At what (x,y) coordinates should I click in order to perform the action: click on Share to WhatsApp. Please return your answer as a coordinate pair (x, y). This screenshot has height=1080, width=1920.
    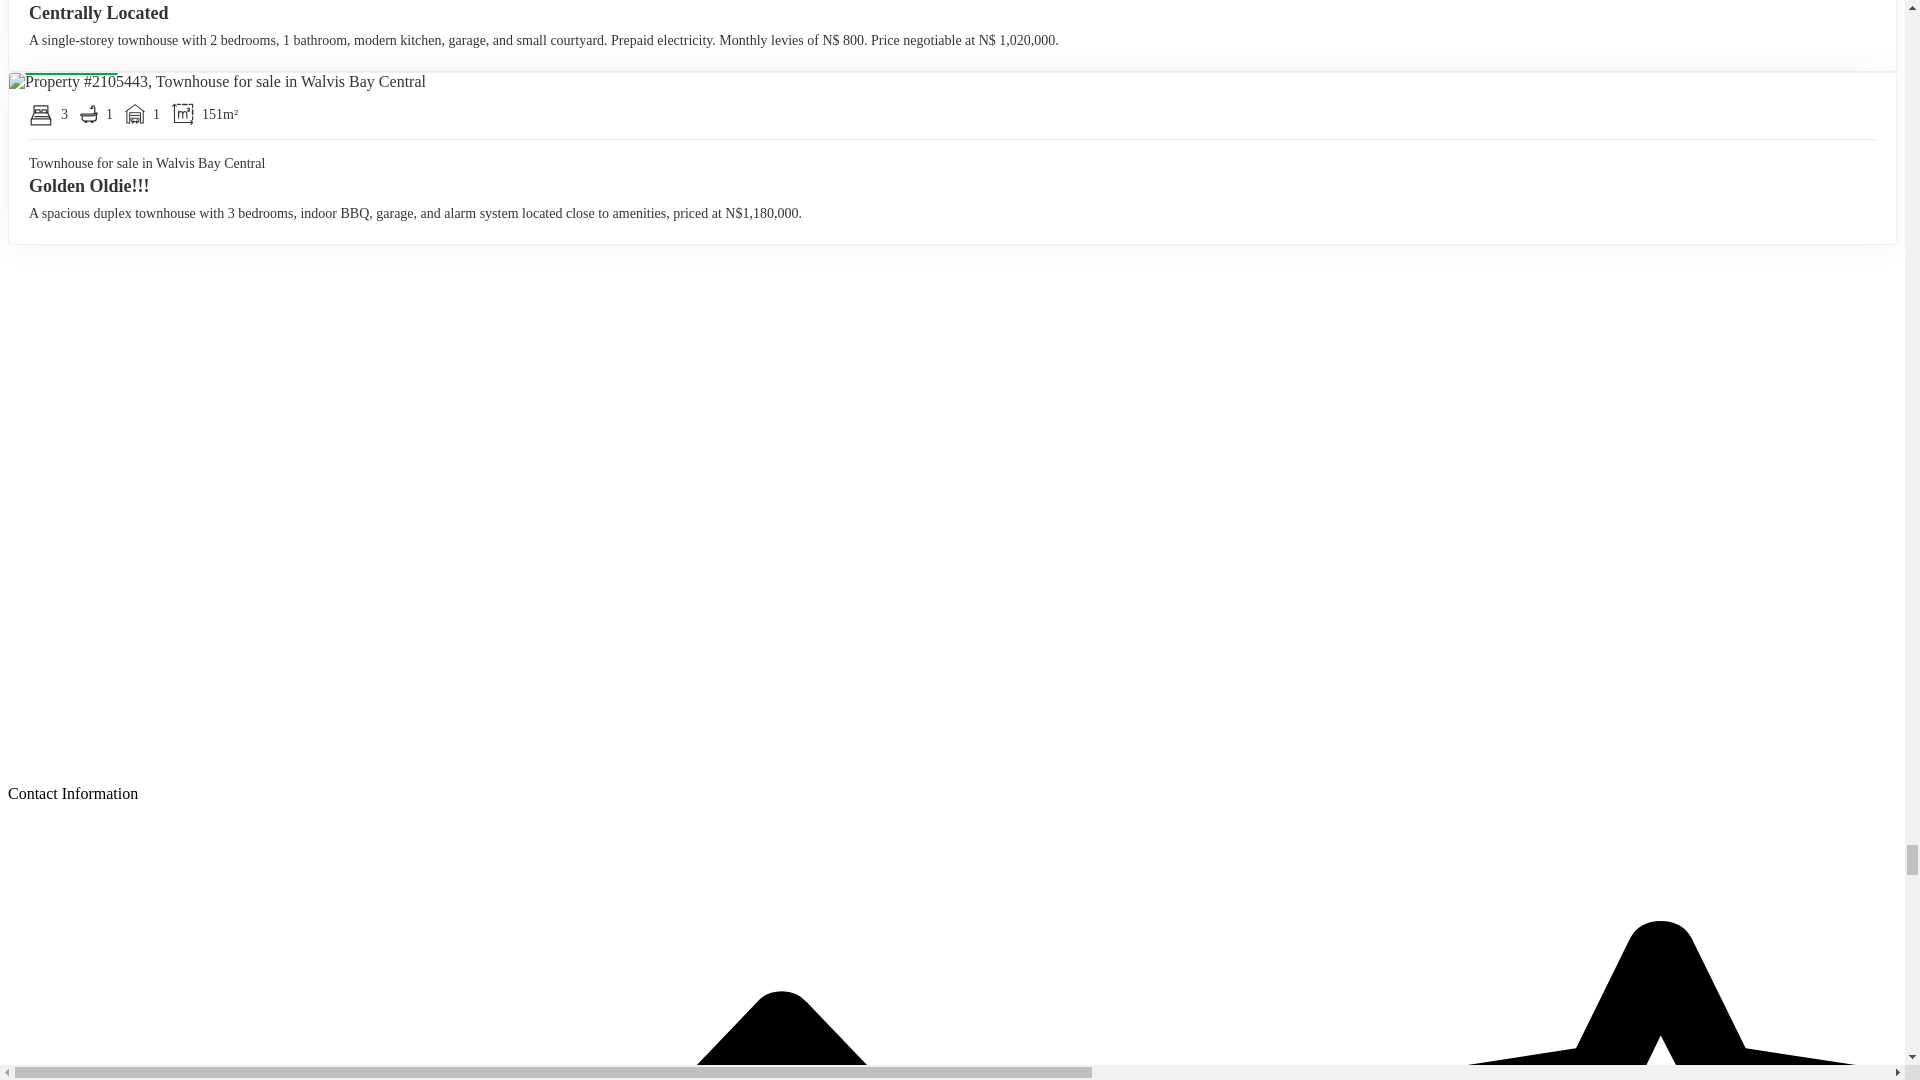
    Looking at the image, I should click on (637, 46).